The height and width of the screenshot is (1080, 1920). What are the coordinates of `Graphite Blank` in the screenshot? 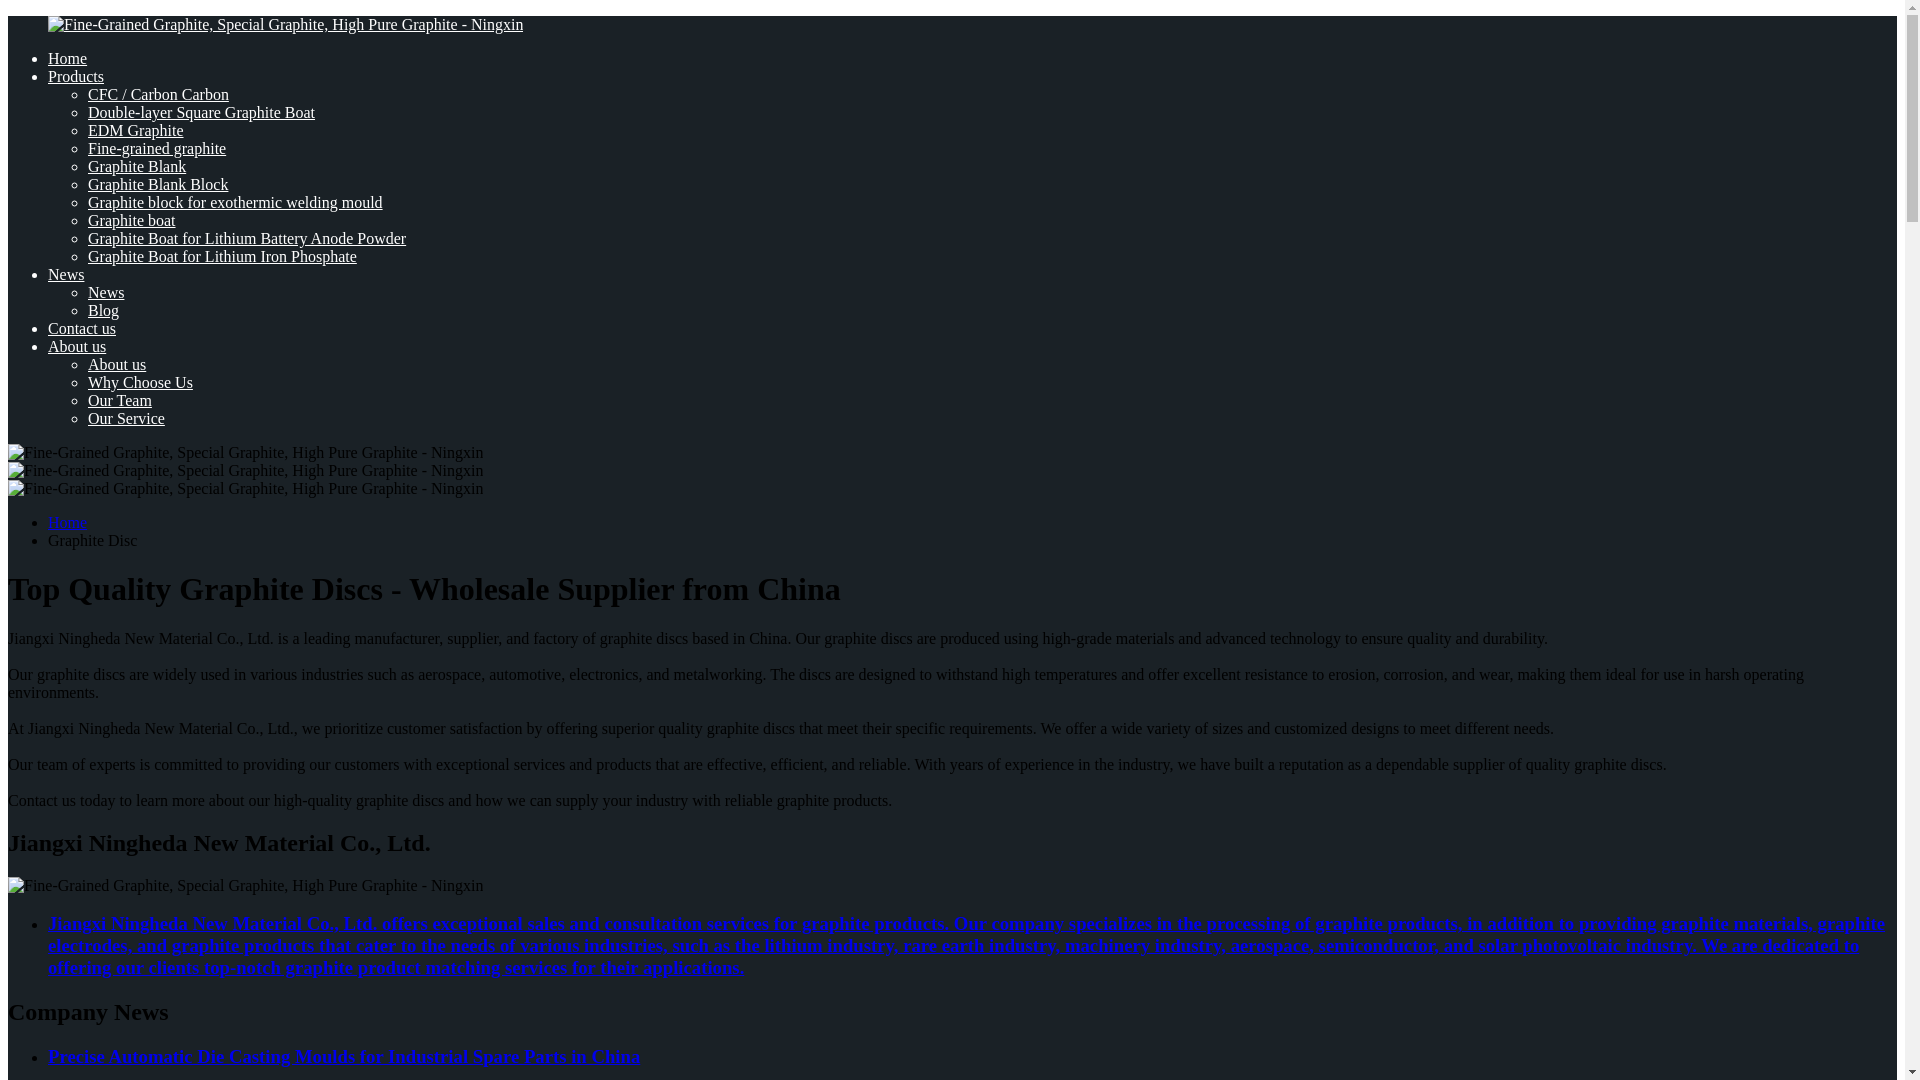 It's located at (137, 166).